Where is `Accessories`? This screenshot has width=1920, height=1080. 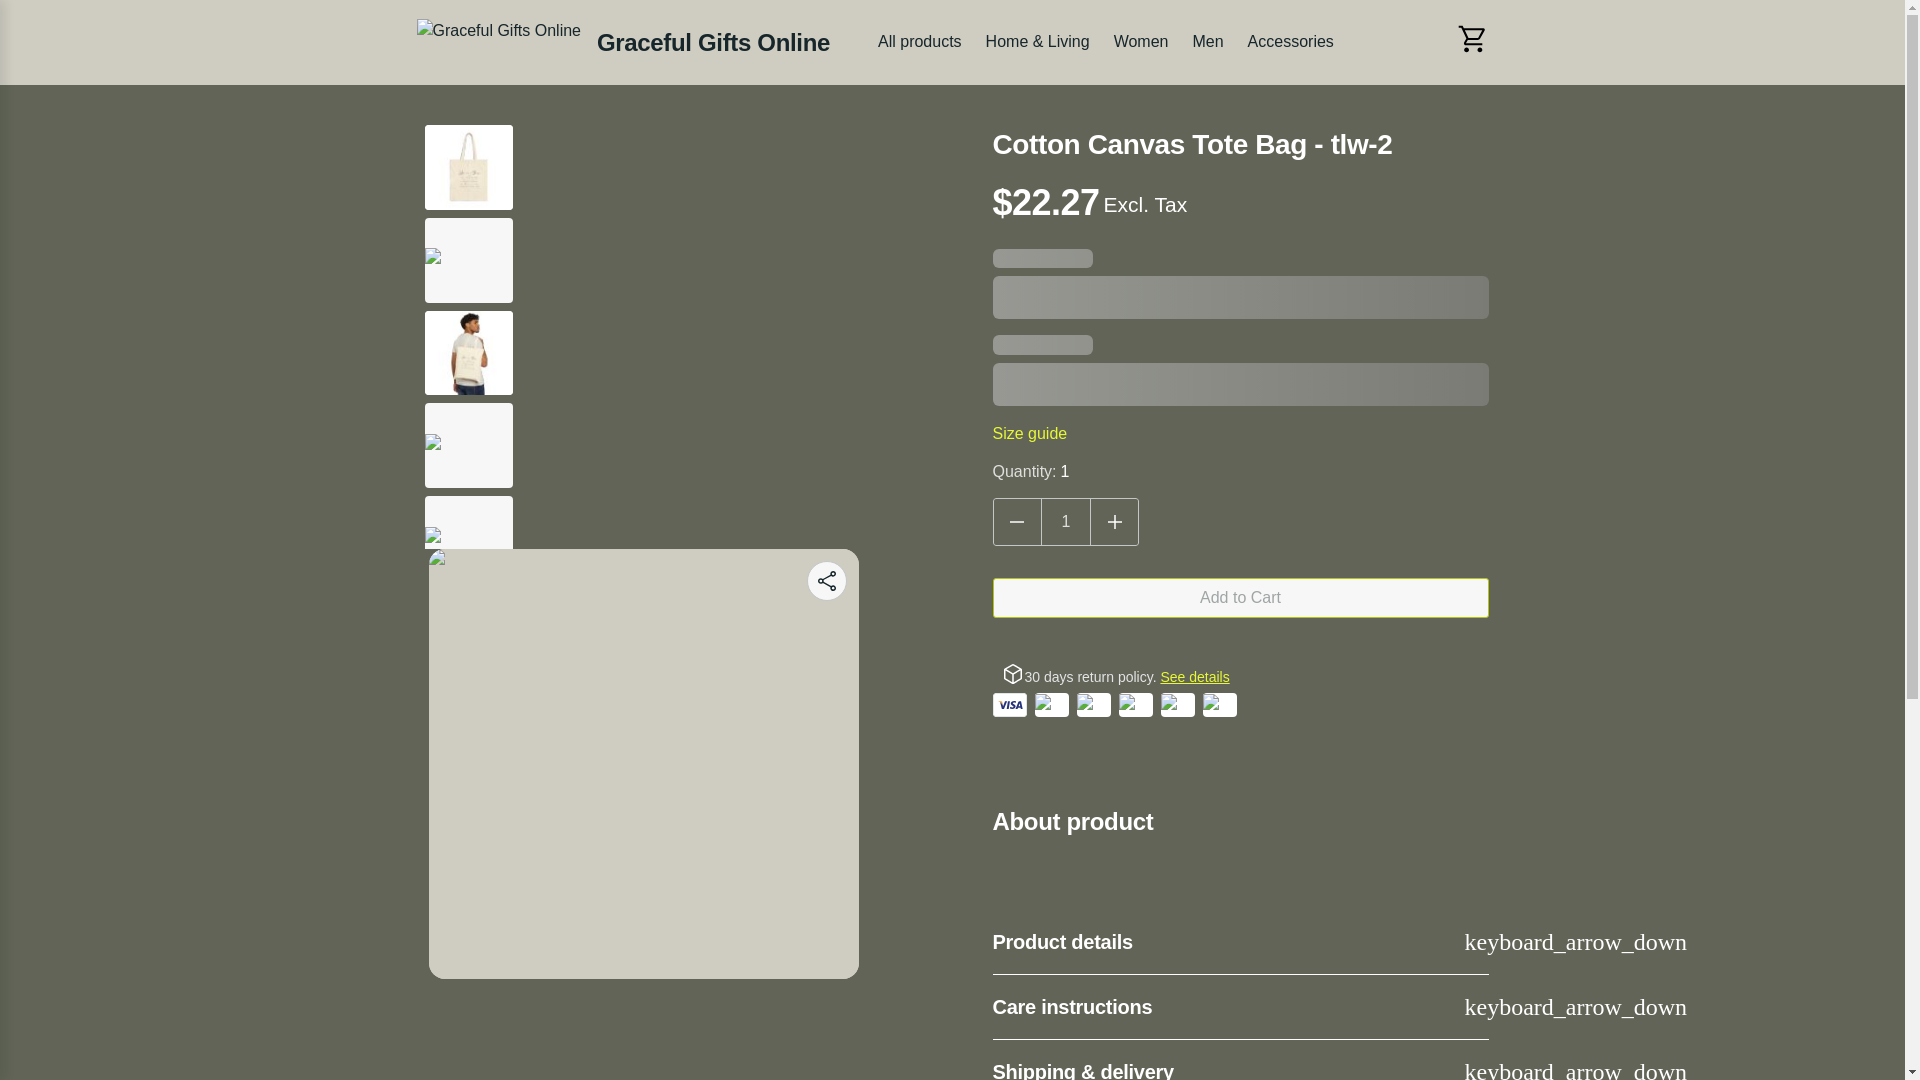
Accessories is located at coordinates (1291, 42).